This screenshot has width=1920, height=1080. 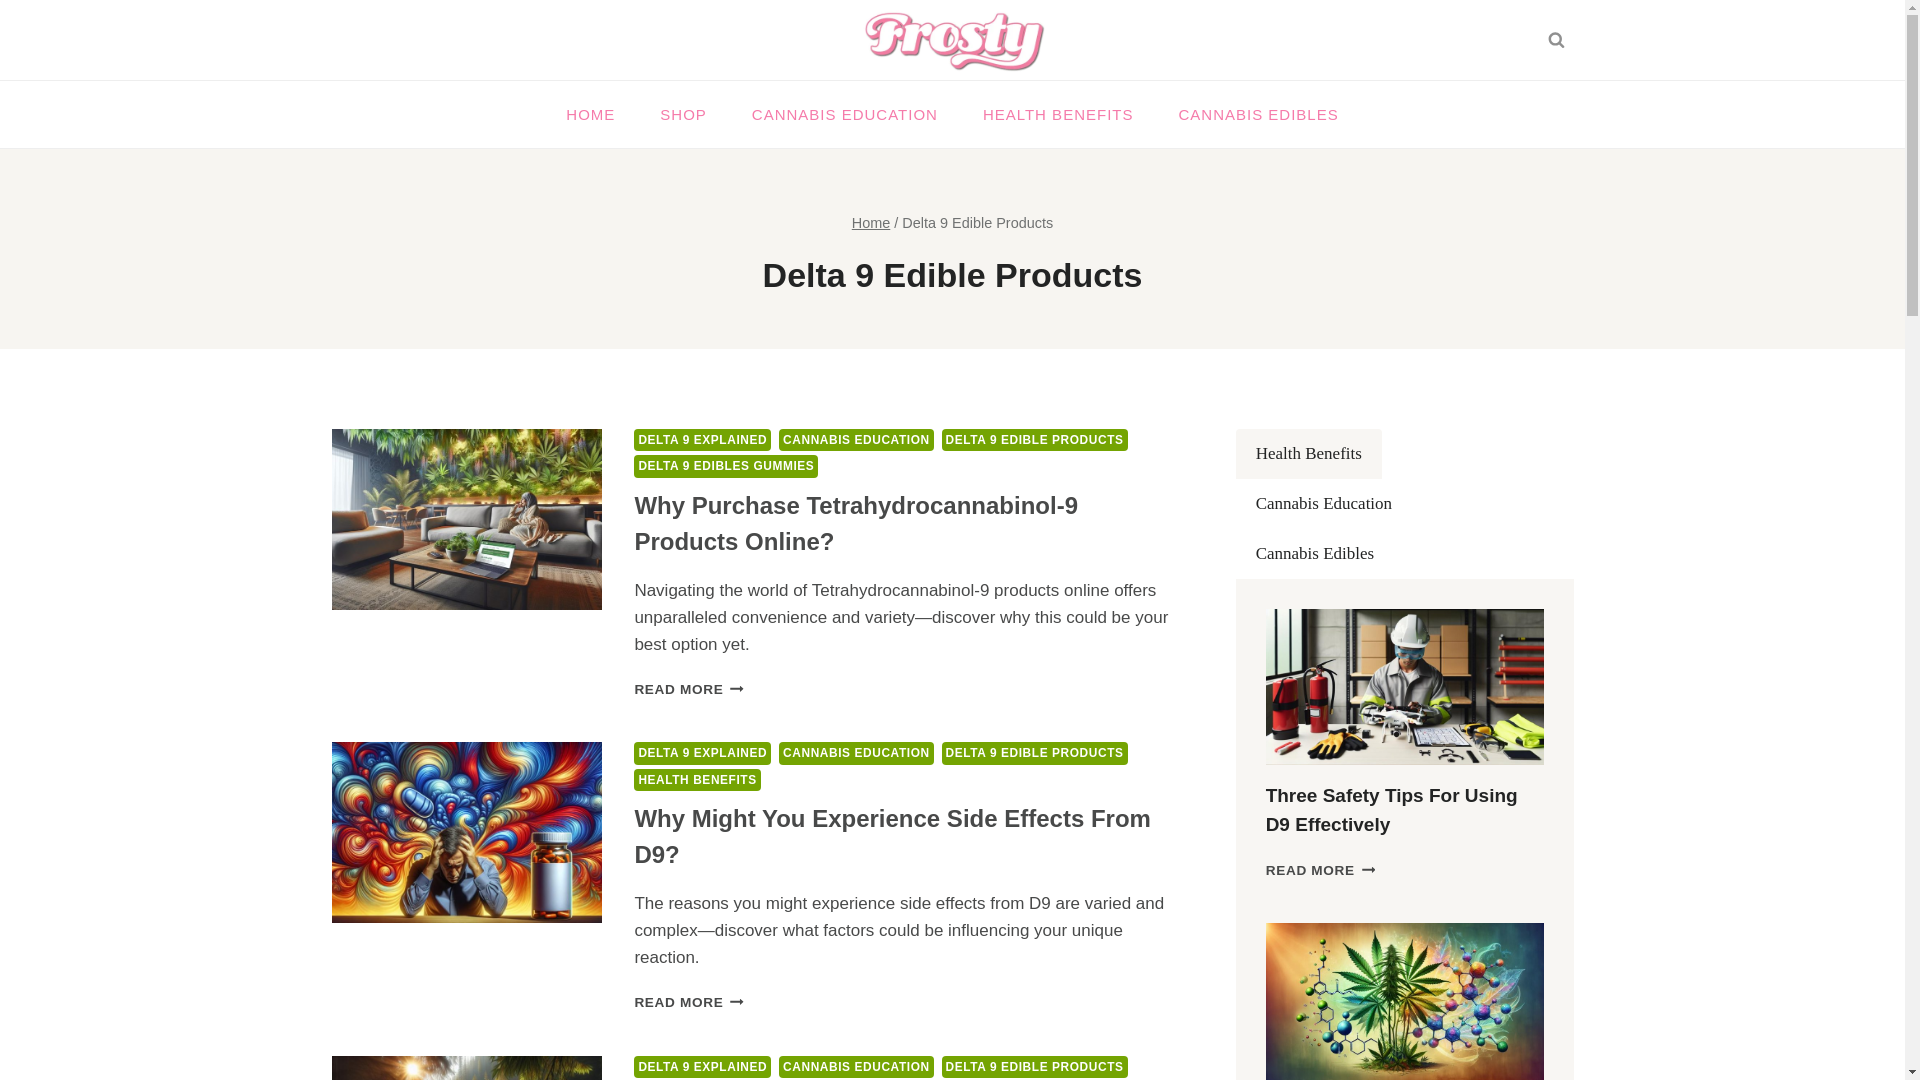 I want to click on HEALTH BENEFITS, so click(x=696, y=779).